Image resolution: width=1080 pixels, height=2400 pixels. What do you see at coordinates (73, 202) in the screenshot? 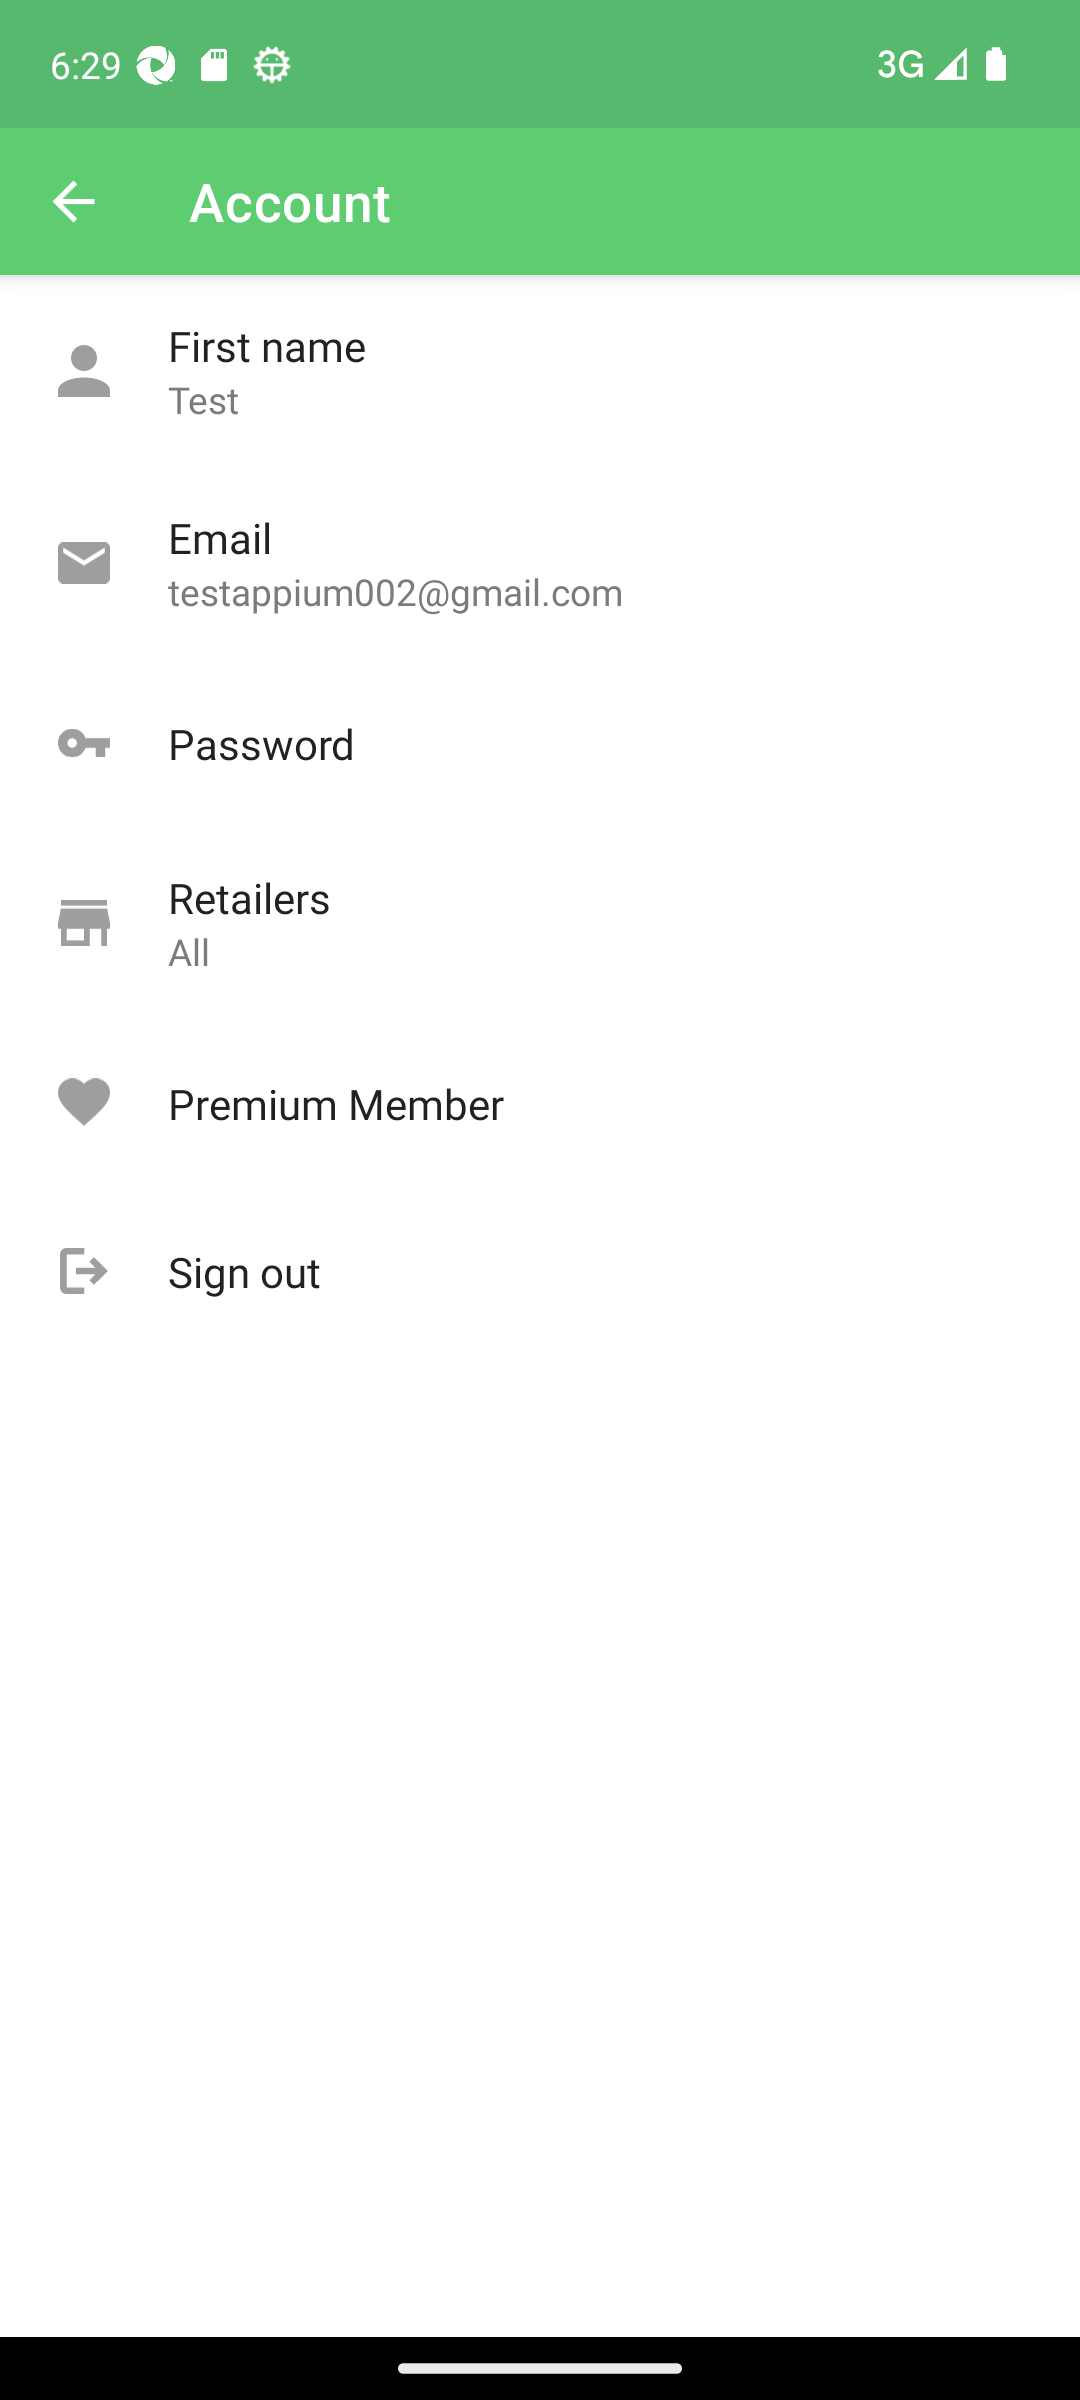
I see `Navigate up` at bounding box center [73, 202].